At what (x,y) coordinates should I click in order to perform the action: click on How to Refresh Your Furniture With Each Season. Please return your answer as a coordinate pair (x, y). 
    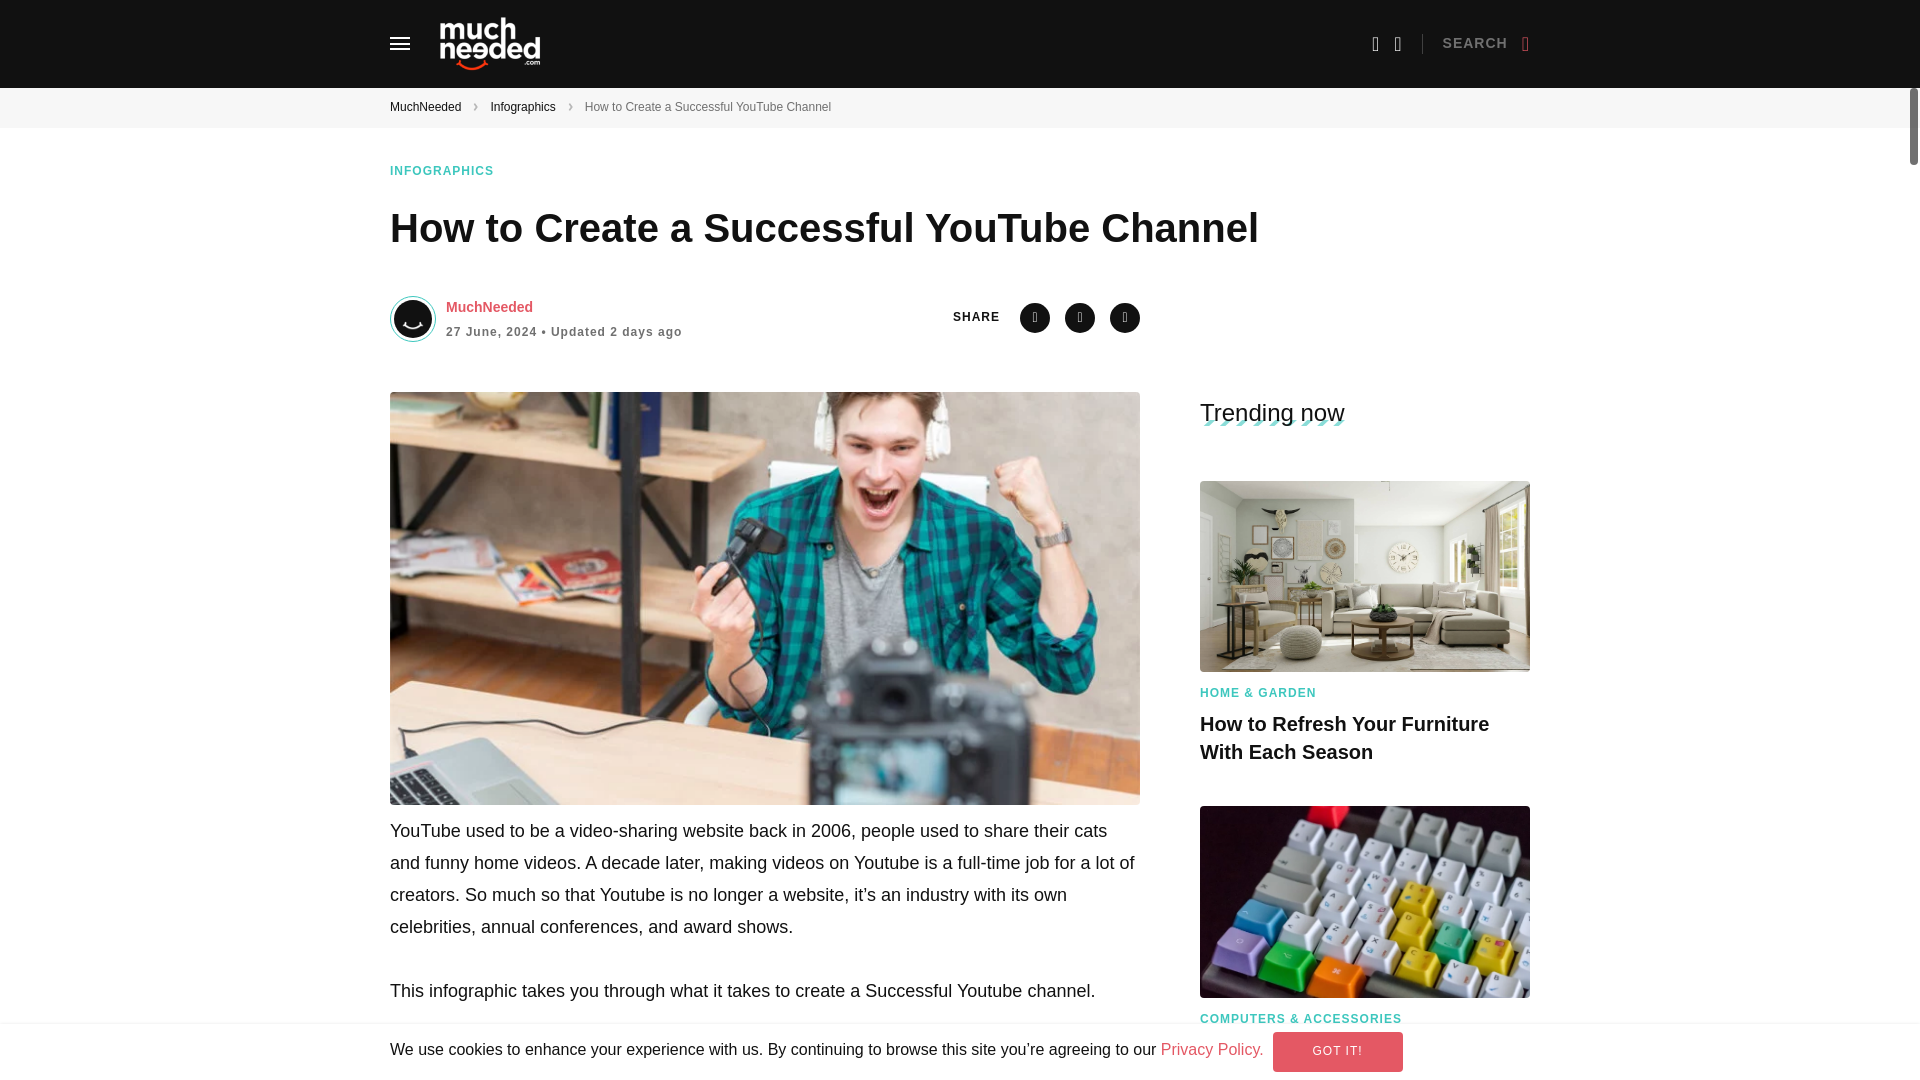
    Looking at the image, I should click on (1365, 576).